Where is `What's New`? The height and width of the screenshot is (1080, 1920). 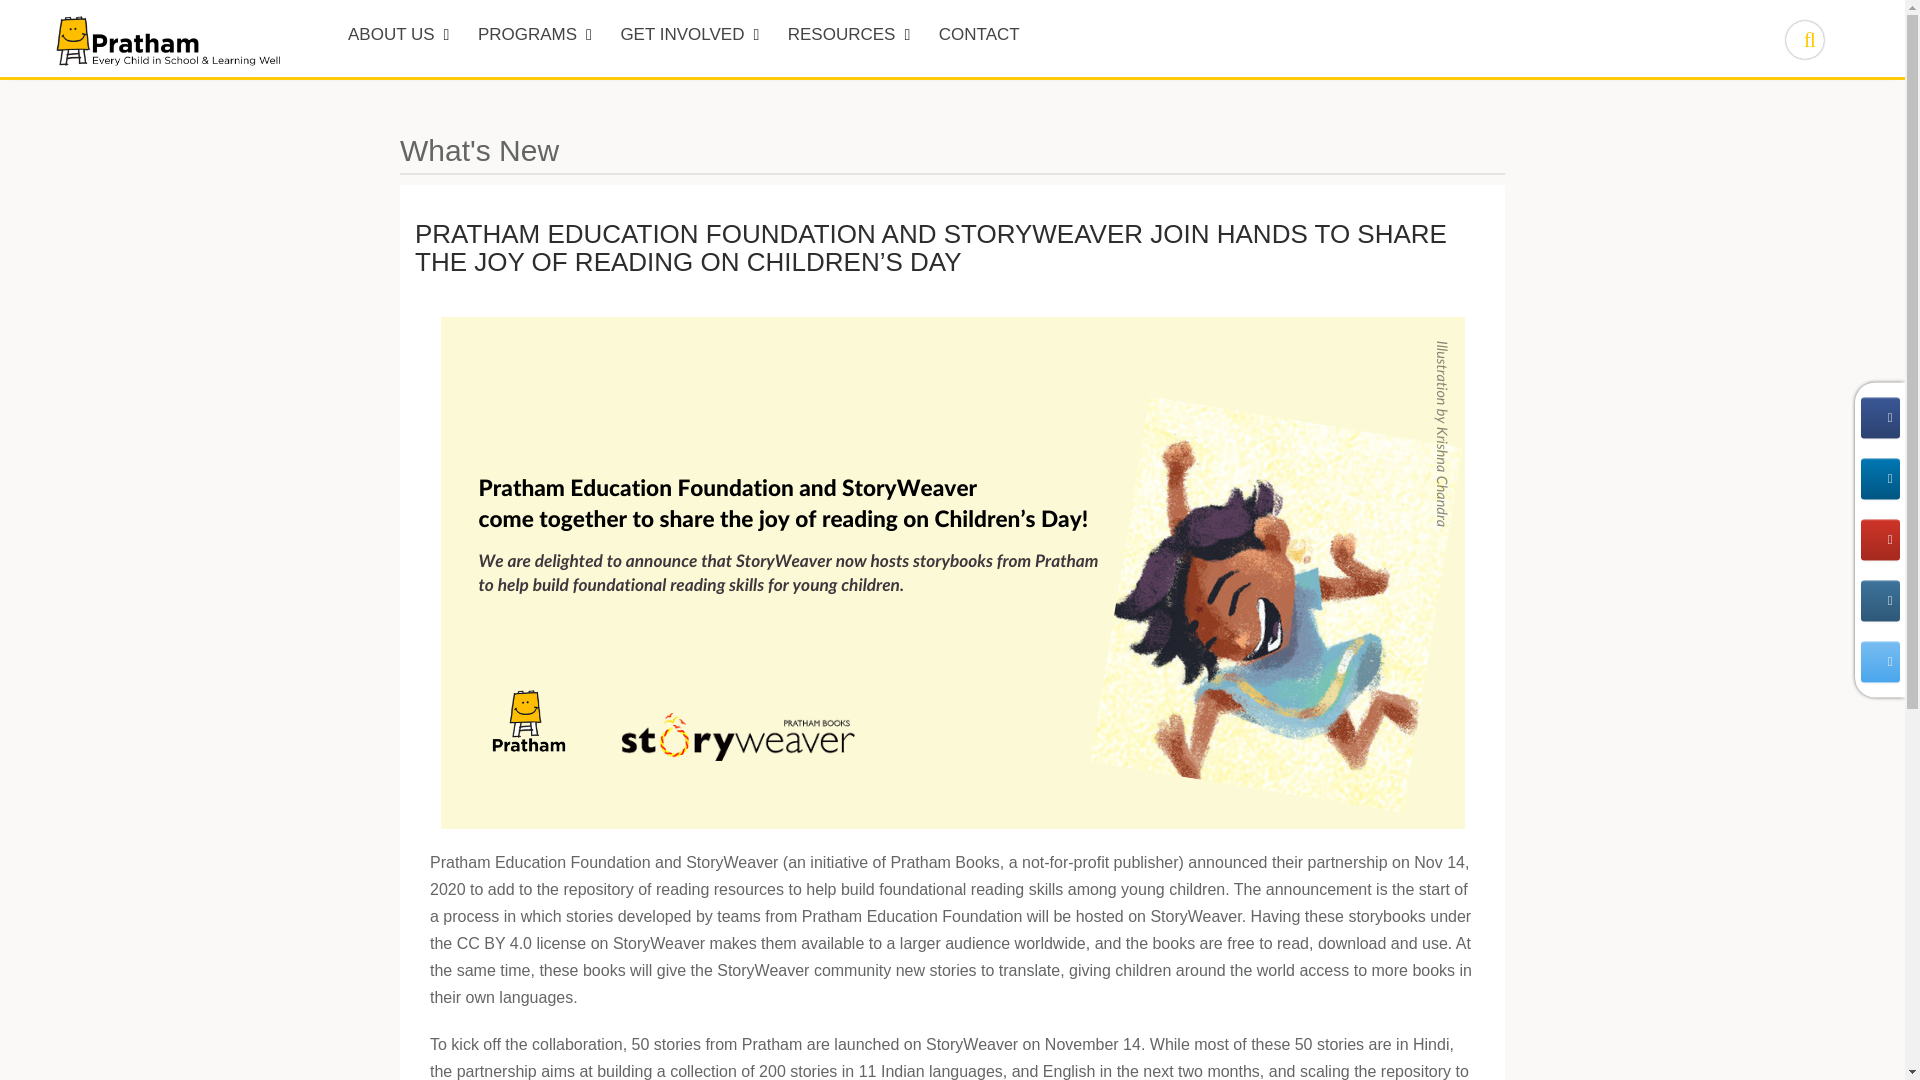 What's New is located at coordinates (478, 150).